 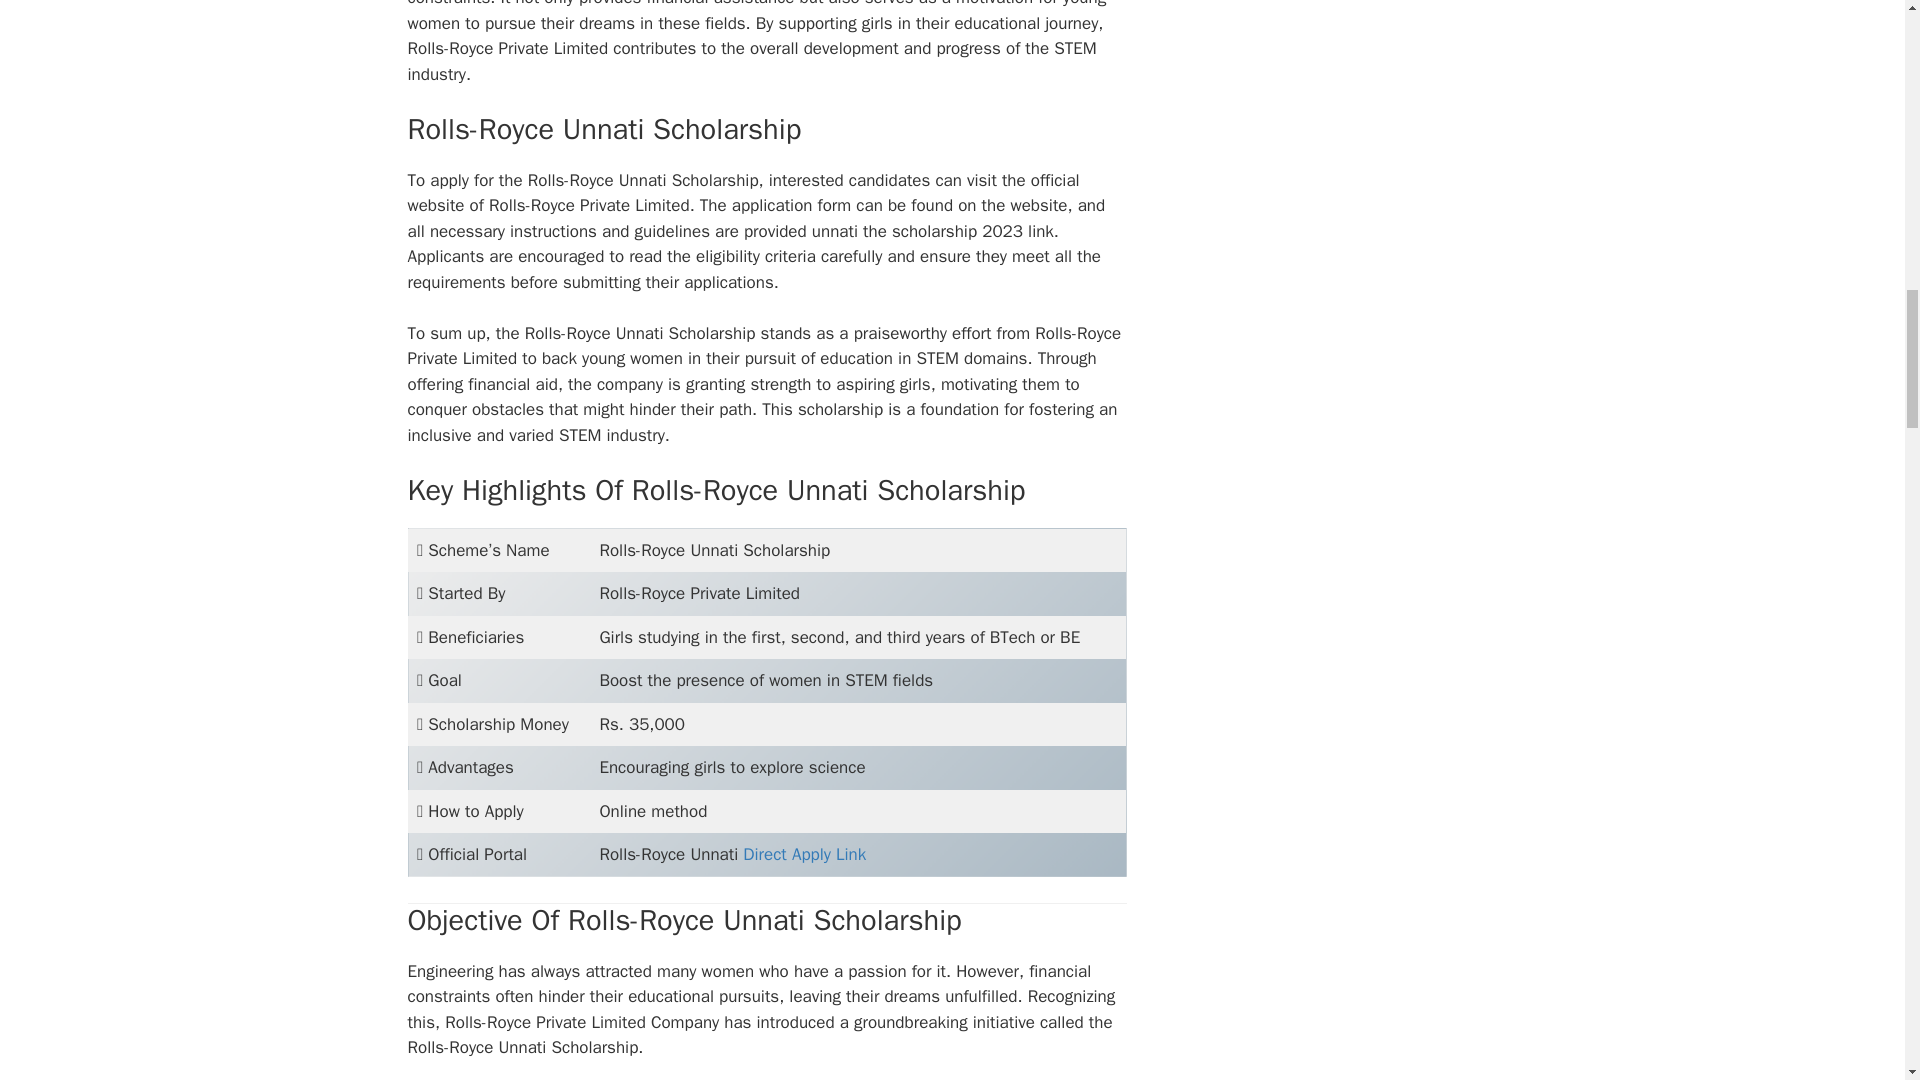 I want to click on Direct Apply Link, so click(x=804, y=854).